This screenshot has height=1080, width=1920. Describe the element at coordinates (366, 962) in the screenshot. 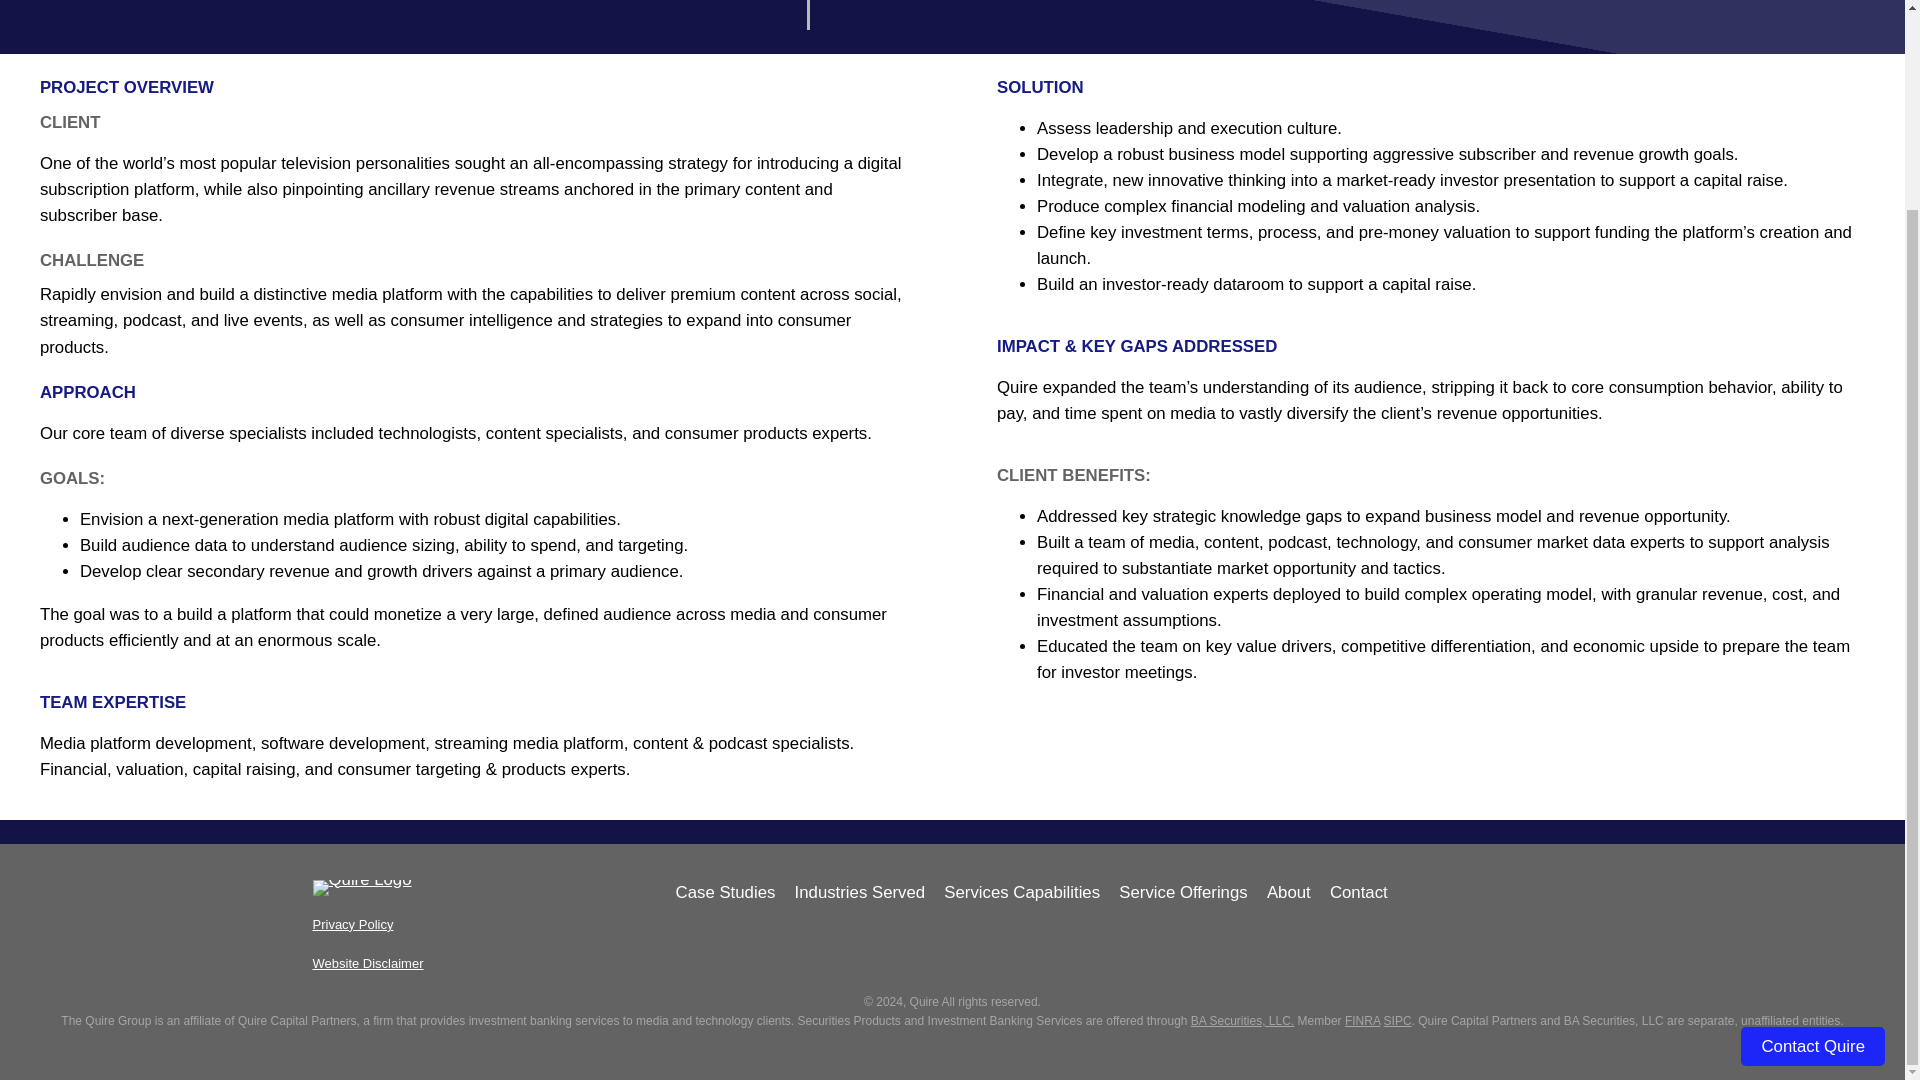

I see `Website Disclaimer` at that location.